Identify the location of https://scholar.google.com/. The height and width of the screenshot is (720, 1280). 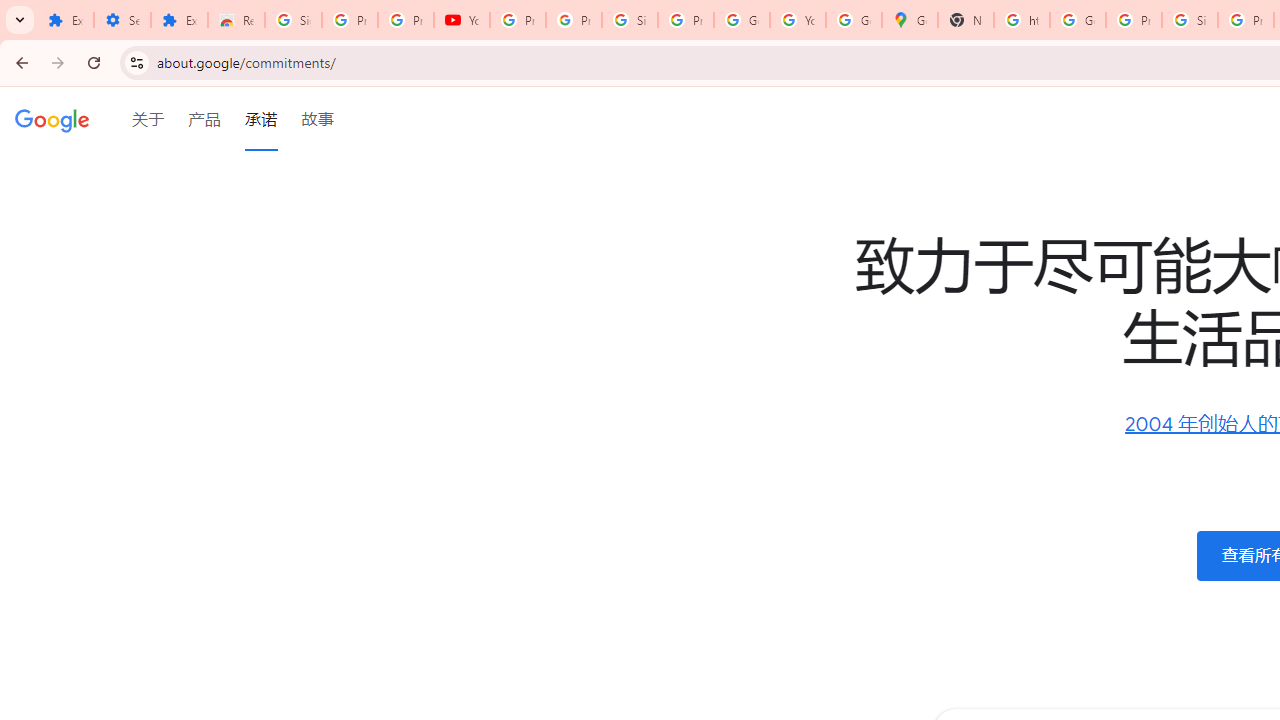
(1022, 20).